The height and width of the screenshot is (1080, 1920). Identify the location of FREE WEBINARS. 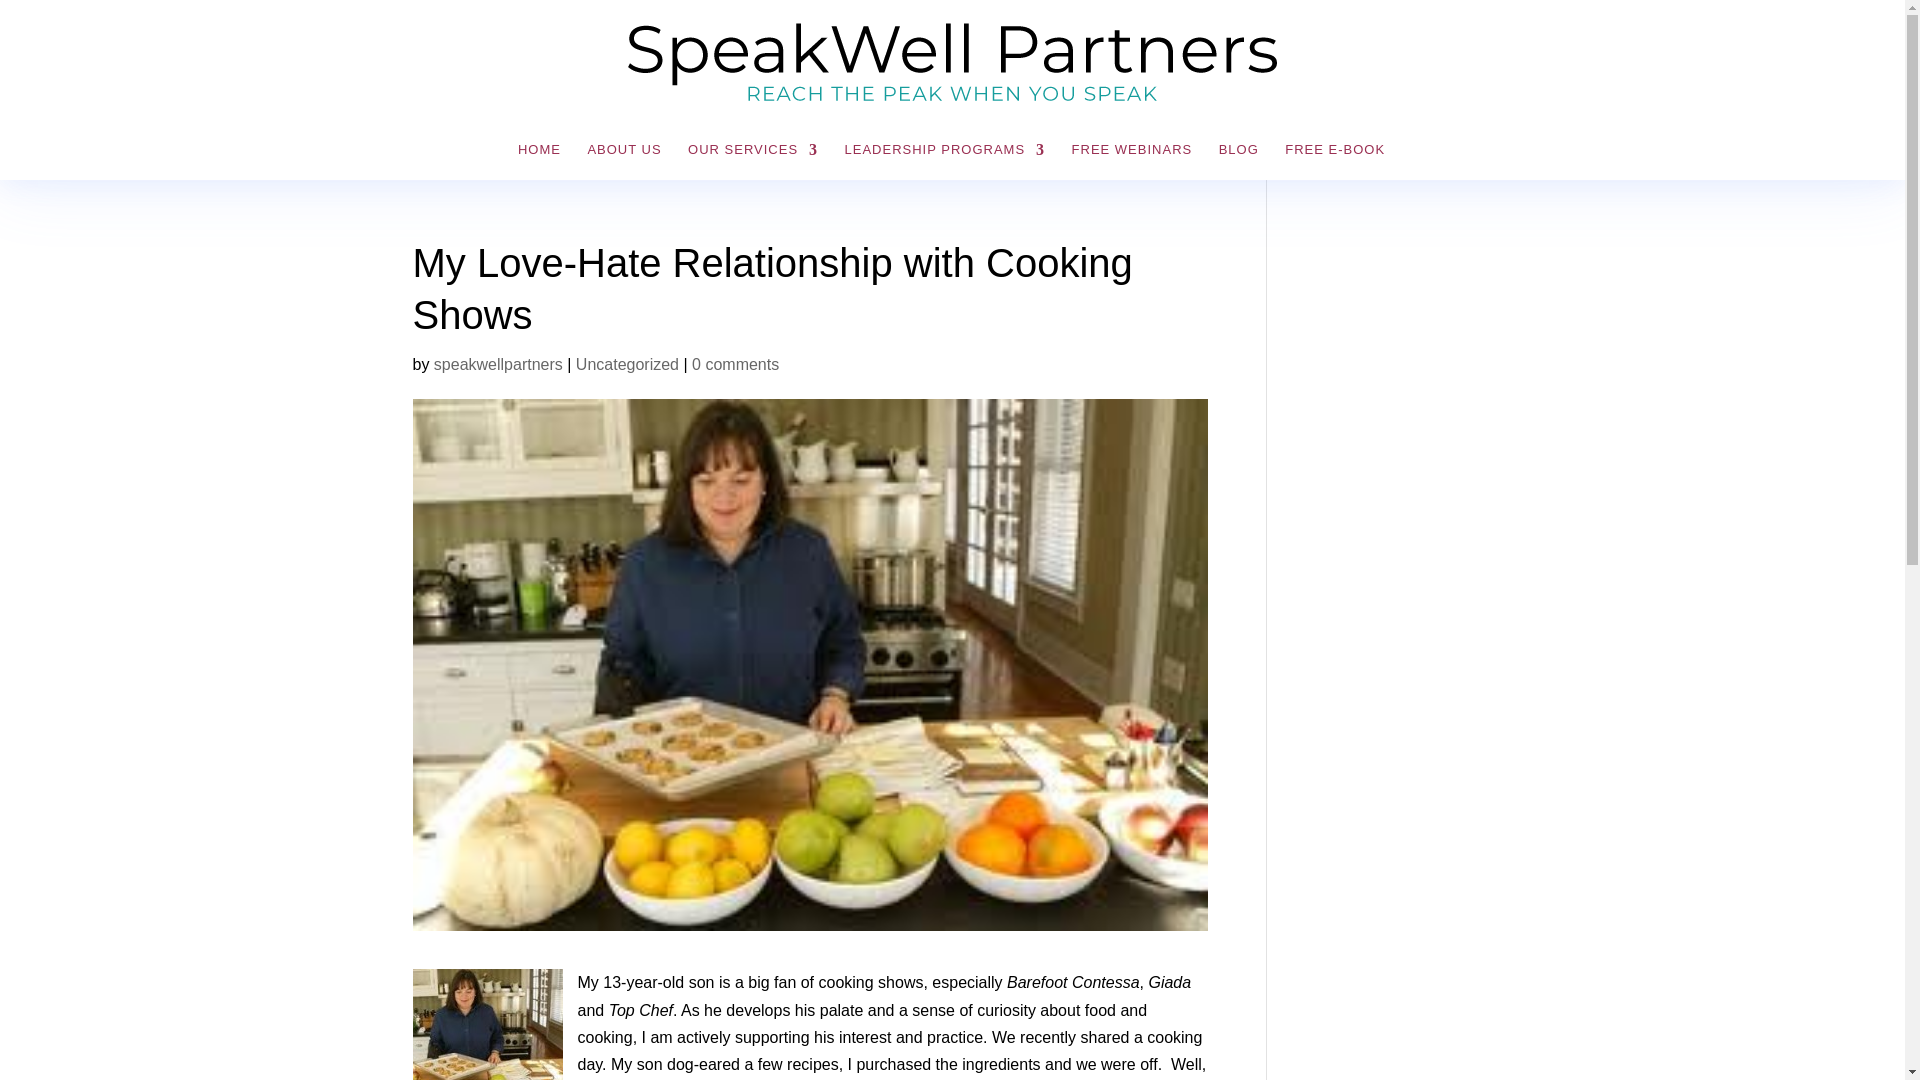
(1132, 161).